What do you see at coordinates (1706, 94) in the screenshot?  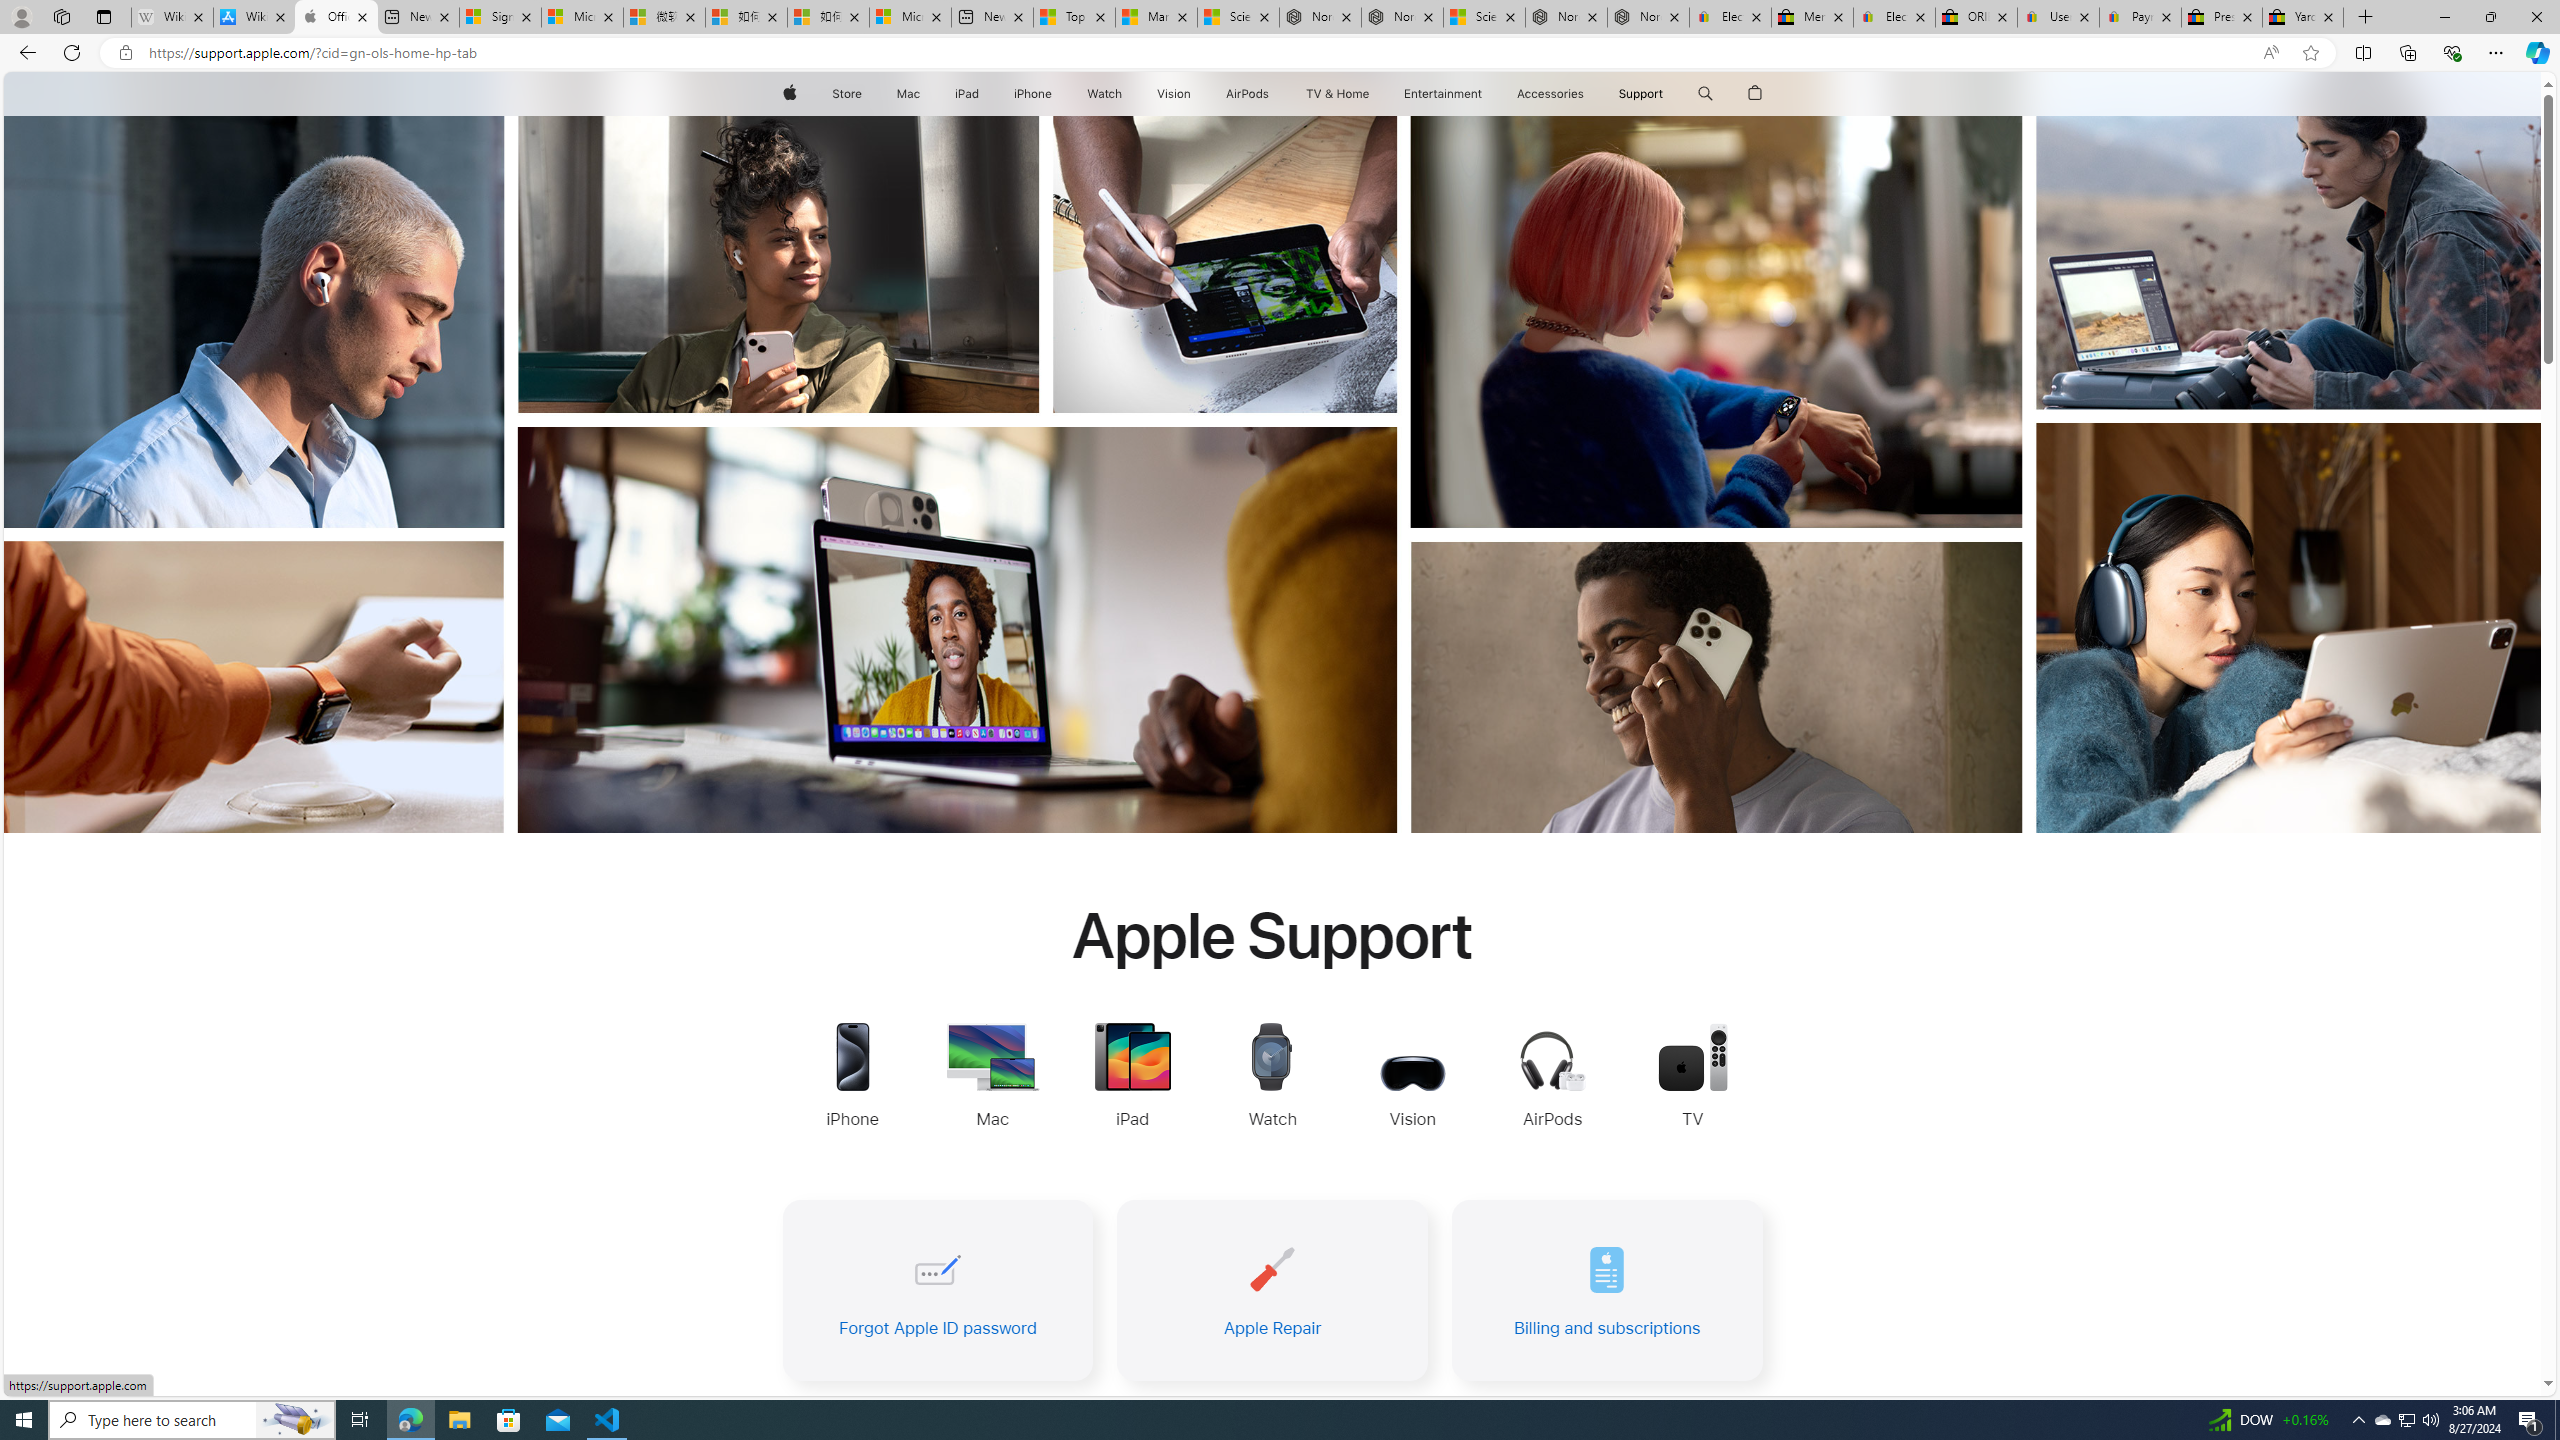 I see `Class: globalnav-item globalnav-search shift-0-1` at bounding box center [1706, 94].